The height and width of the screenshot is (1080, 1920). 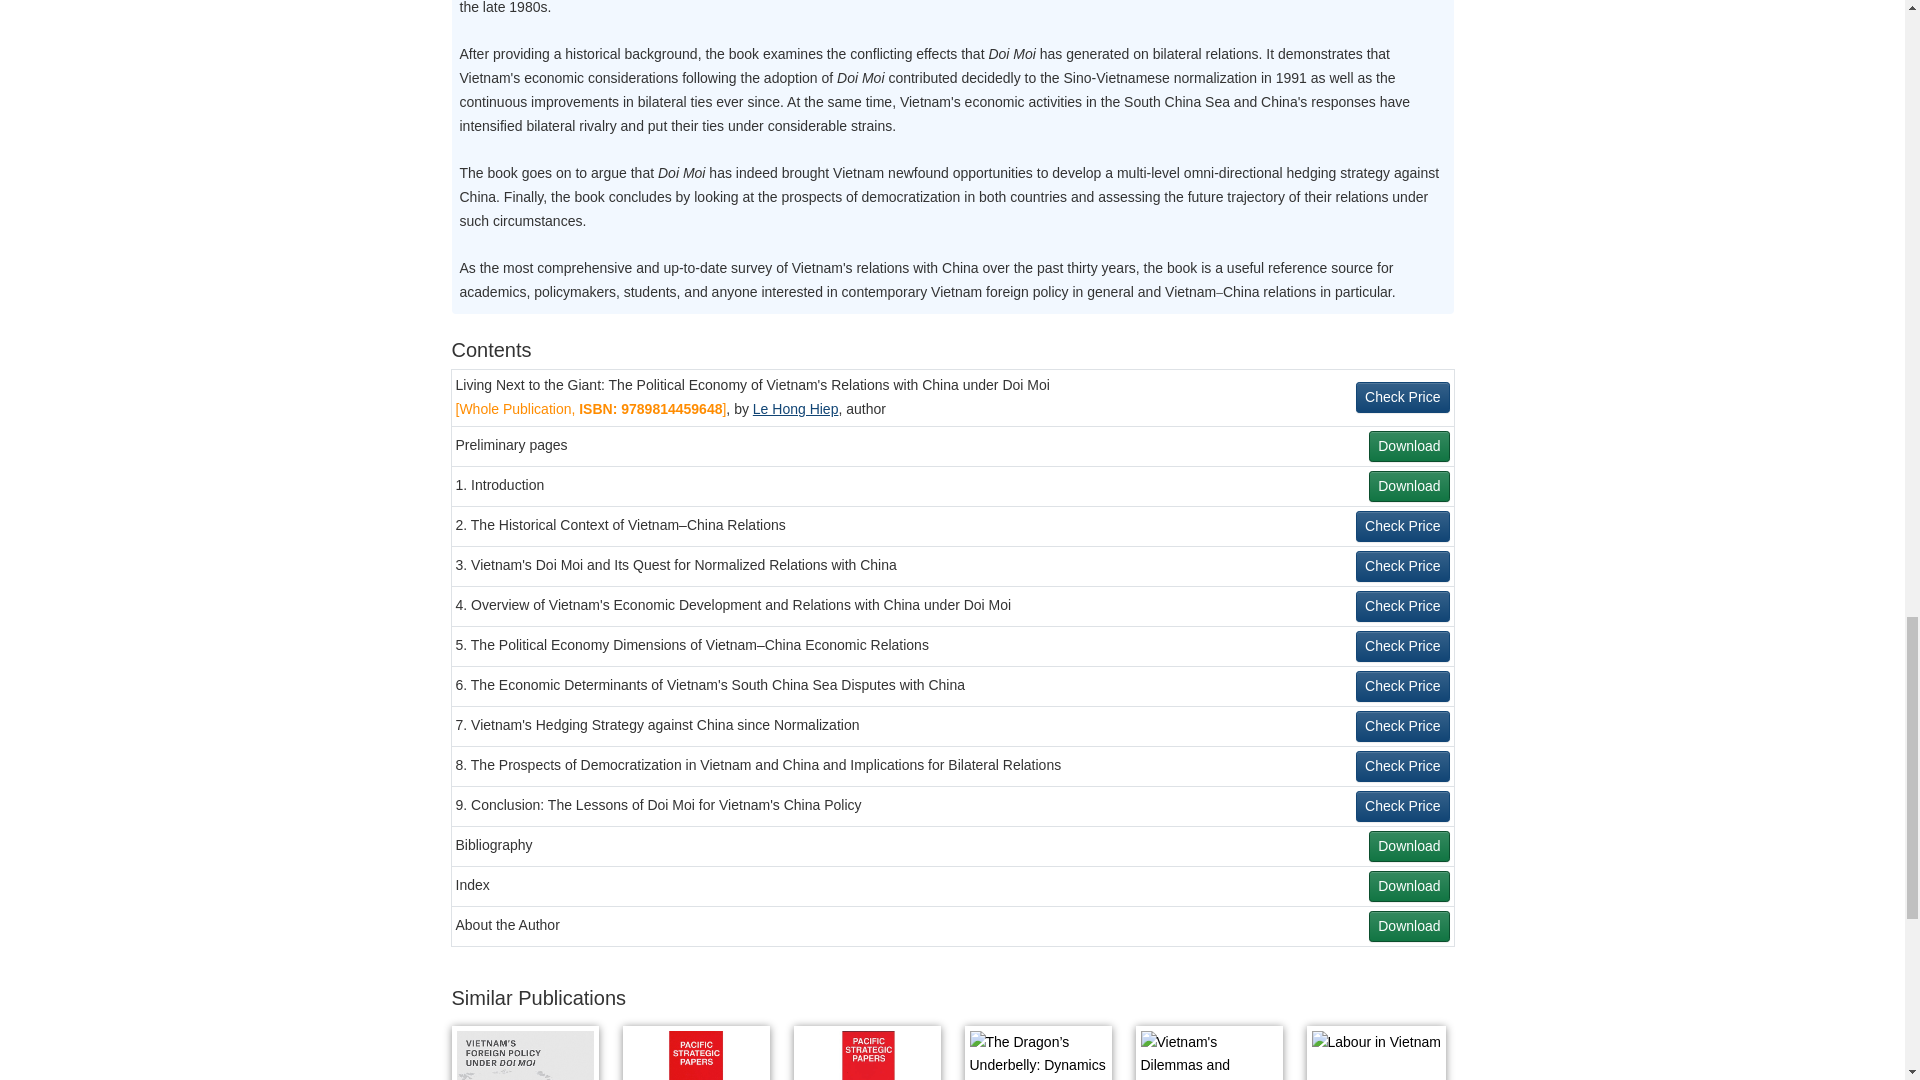 What do you see at coordinates (1408, 926) in the screenshot?
I see `Download` at bounding box center [1408, 926].